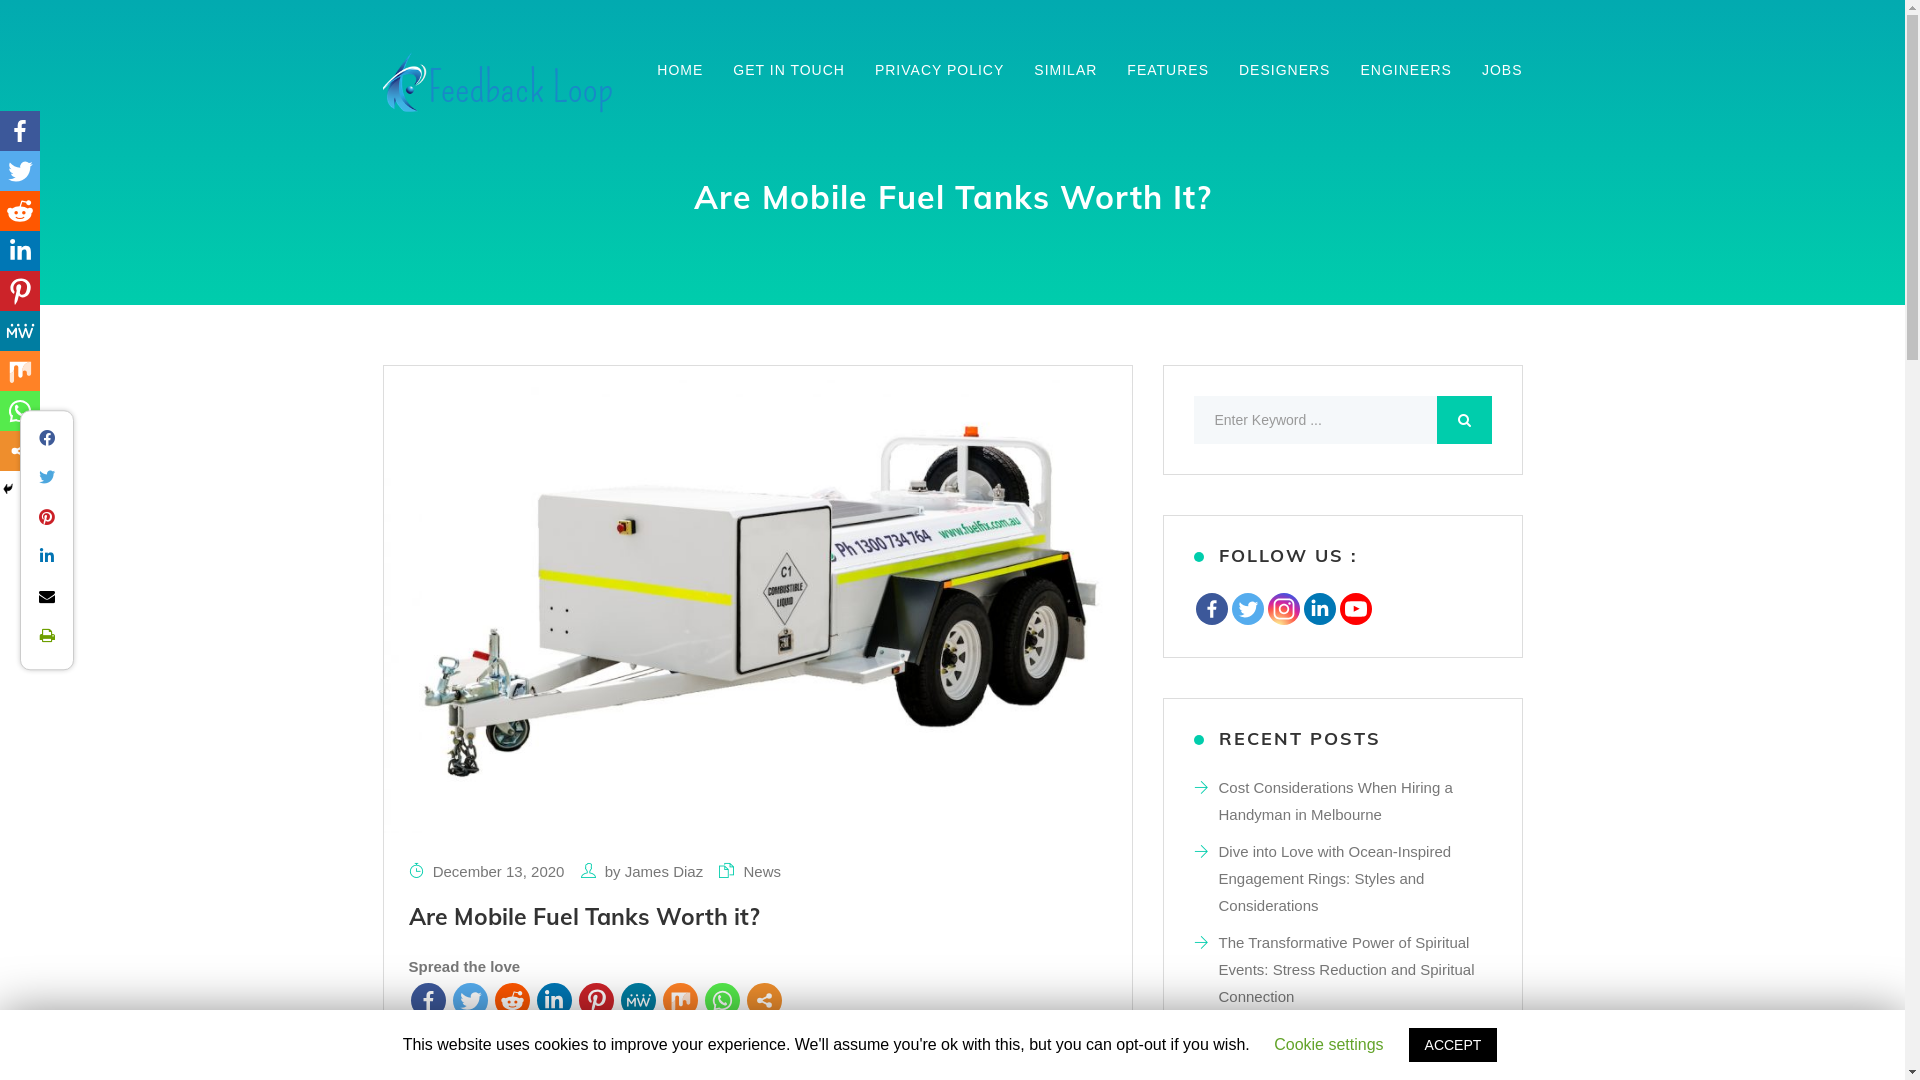 The height and width of the screenshot is (1080, 1920). Describe the element at coordinates (20, 411) in the screenshot. I see `Whatsapp` at that location.